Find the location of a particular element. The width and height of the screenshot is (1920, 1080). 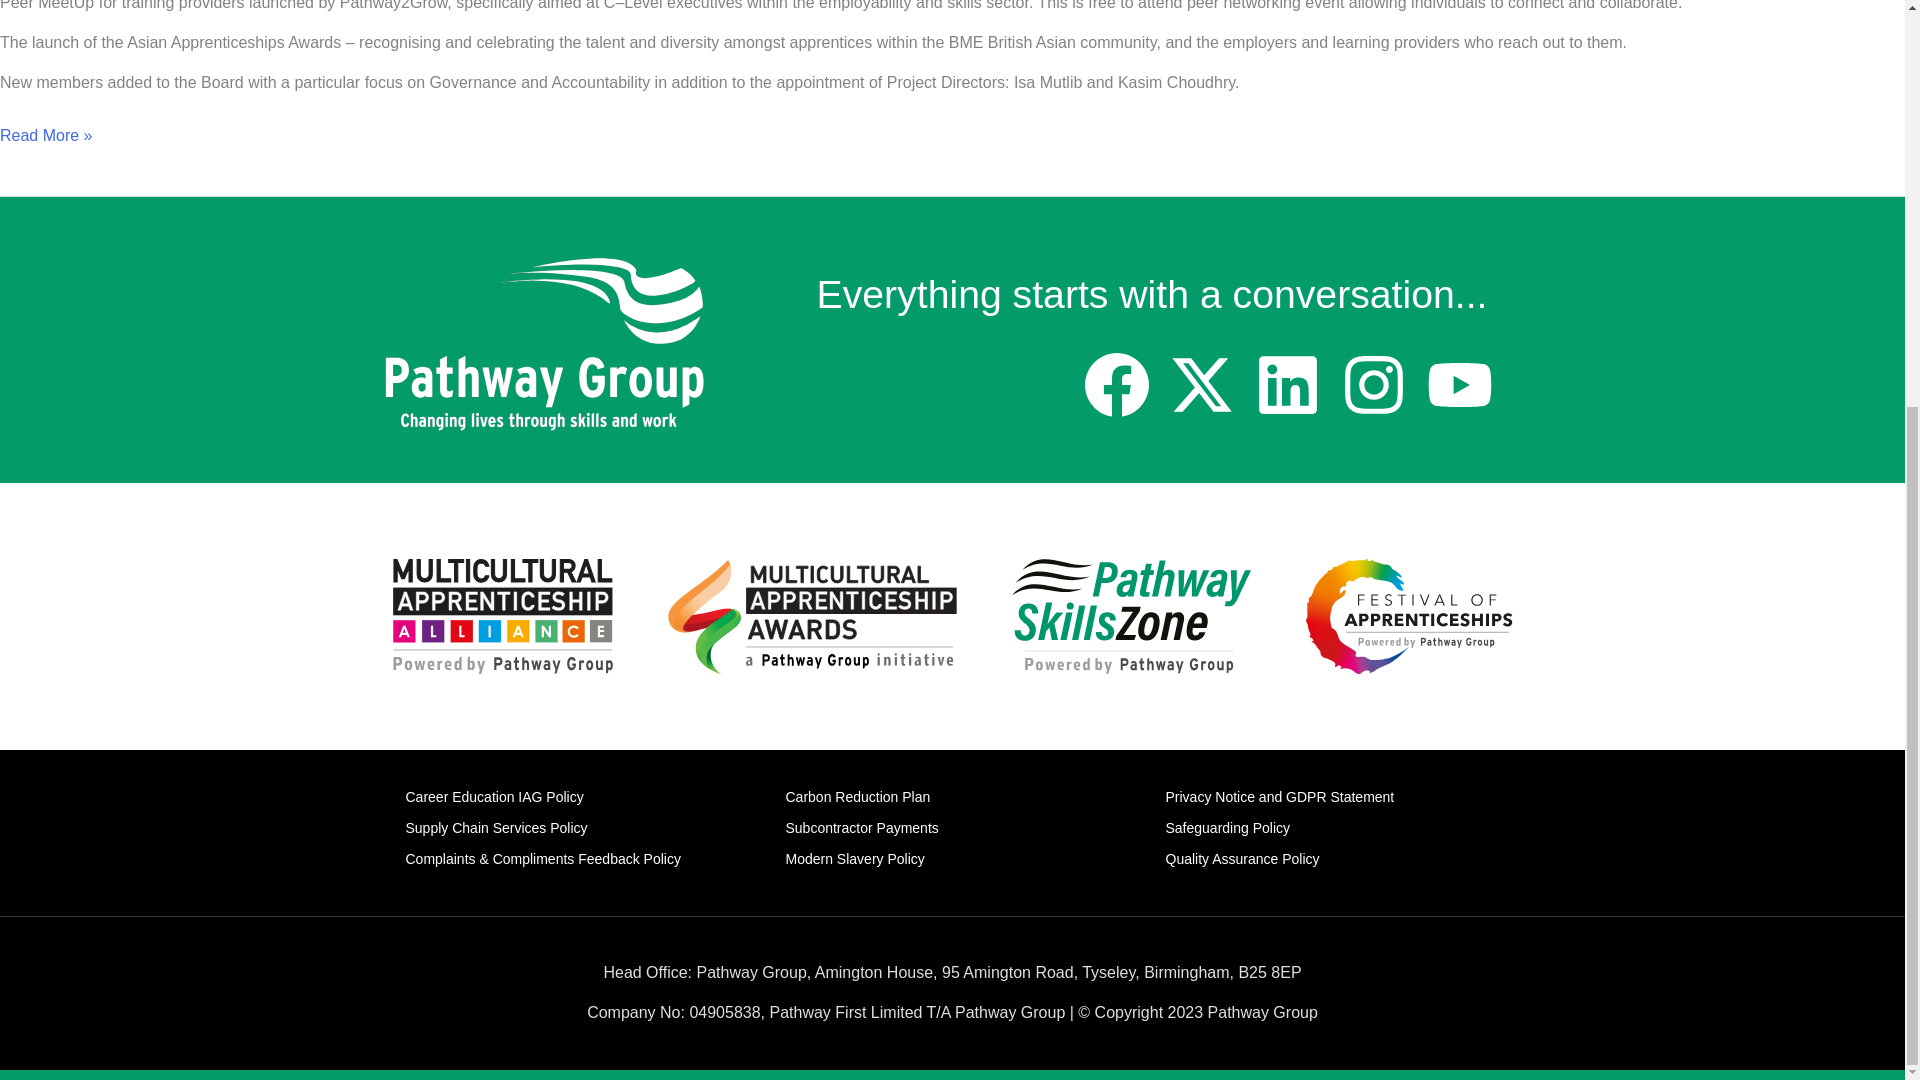

Pathway Group is located at coordinates (543, 345).